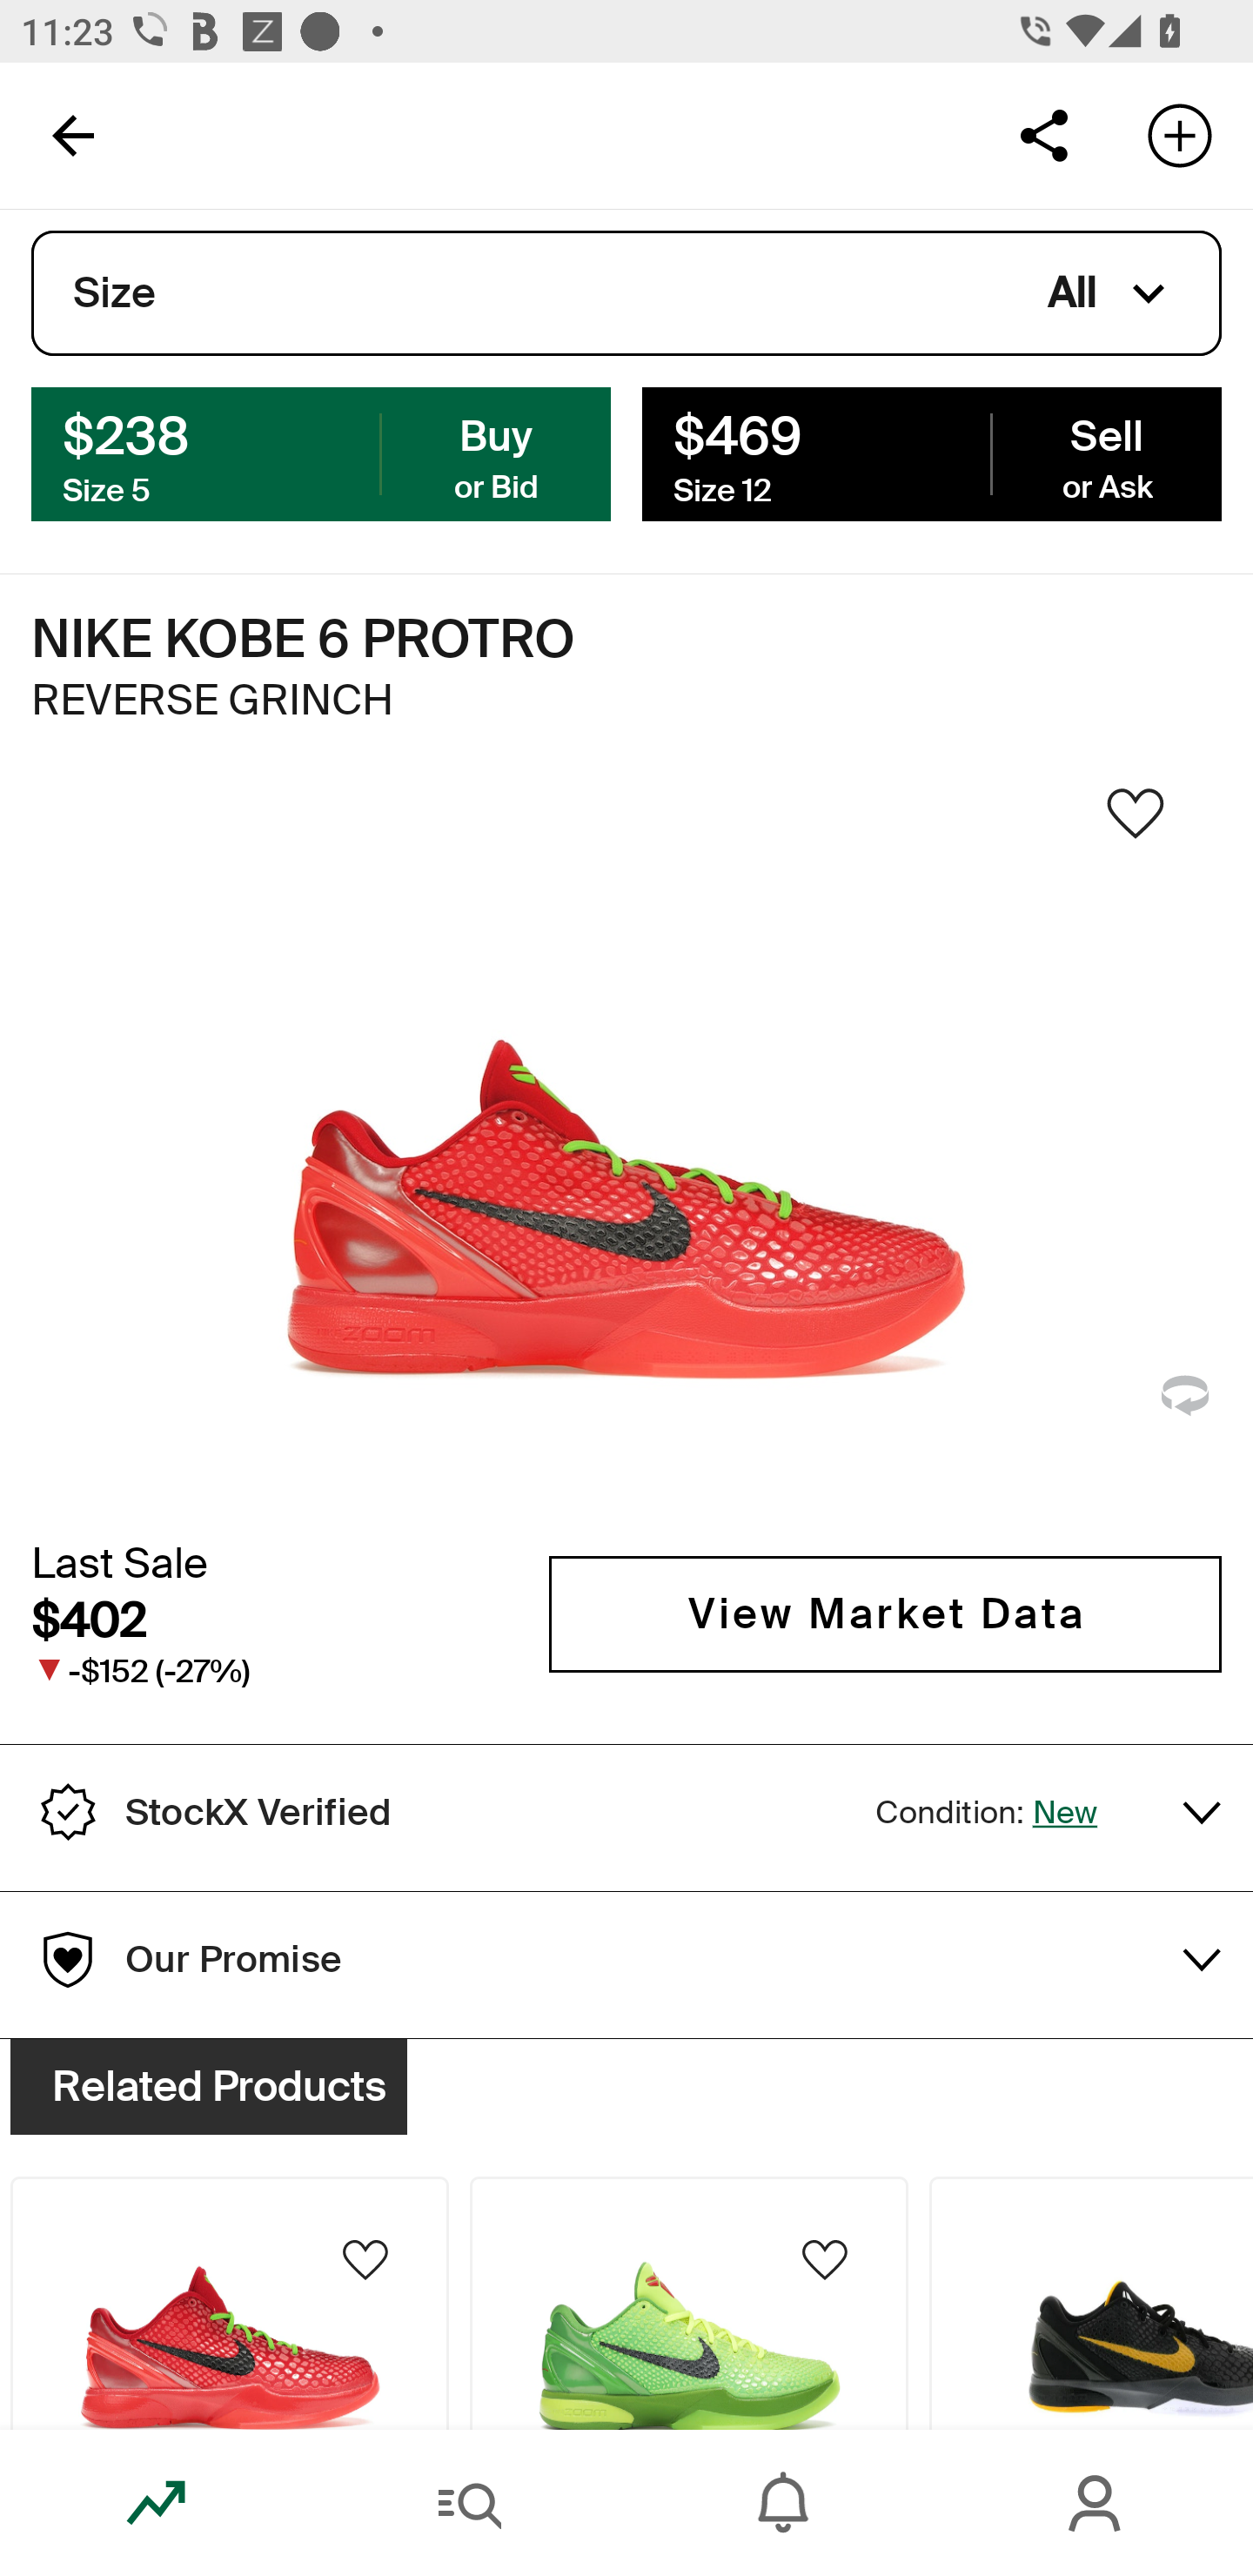  What do you see at coordinates (783, 2503) in the screenshot?
I see `Inbox` at bounding box center [783, 2503].